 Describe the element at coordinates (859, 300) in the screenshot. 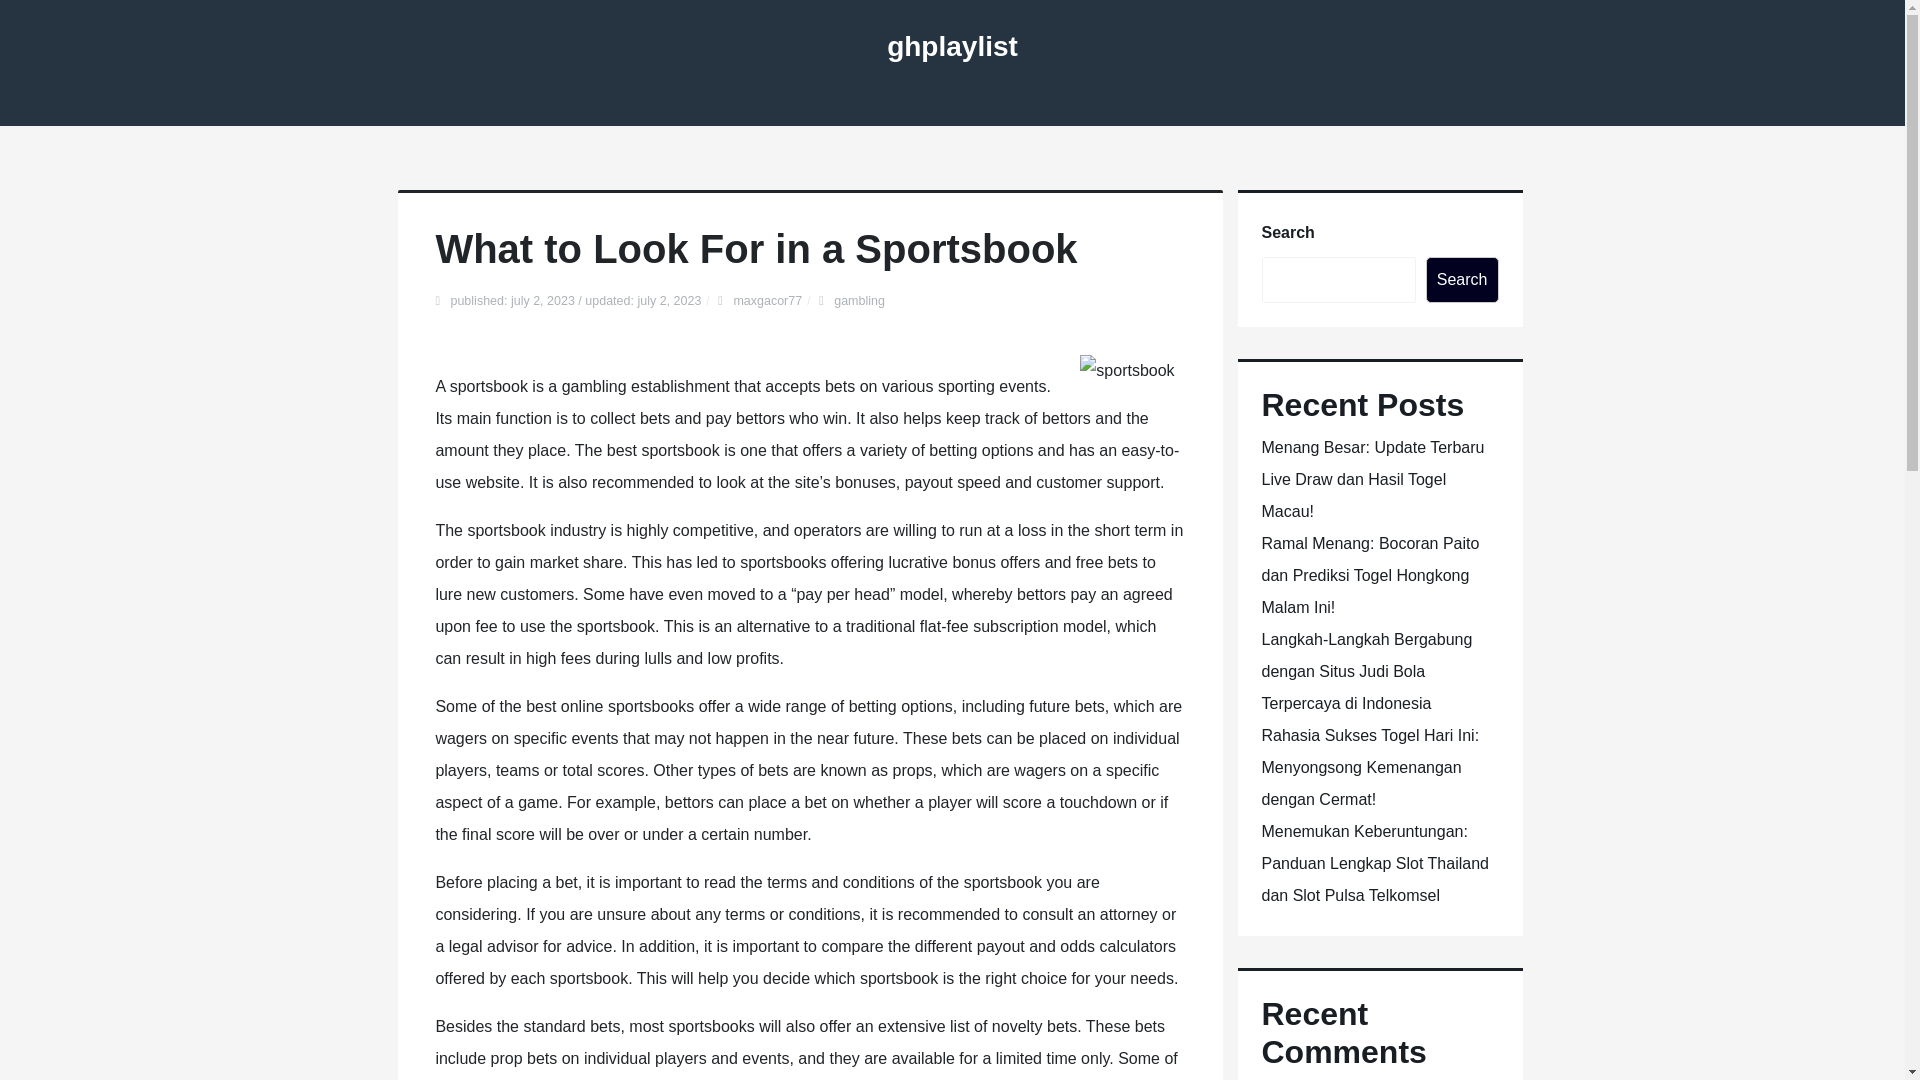

I see `gambling` at that location.